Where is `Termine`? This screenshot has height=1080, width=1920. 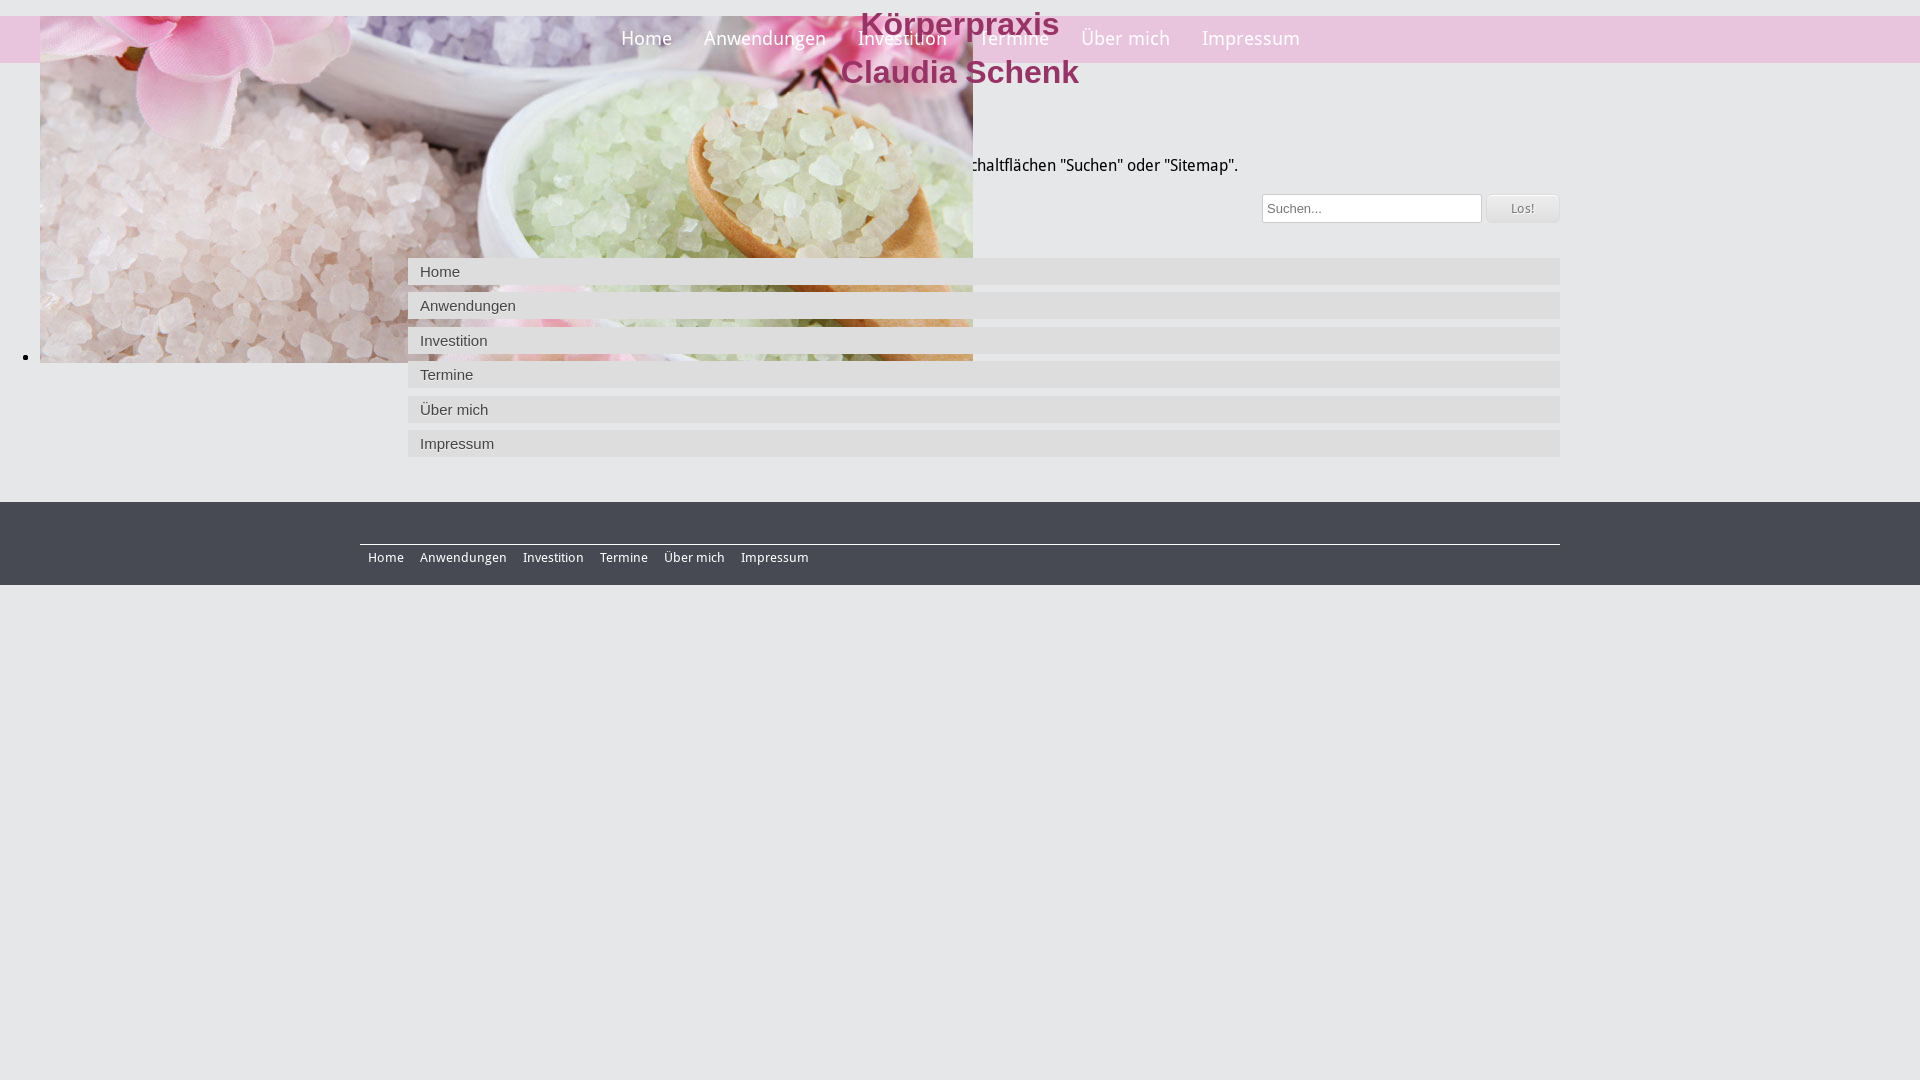 Termine is located at coordinates (624, 558).